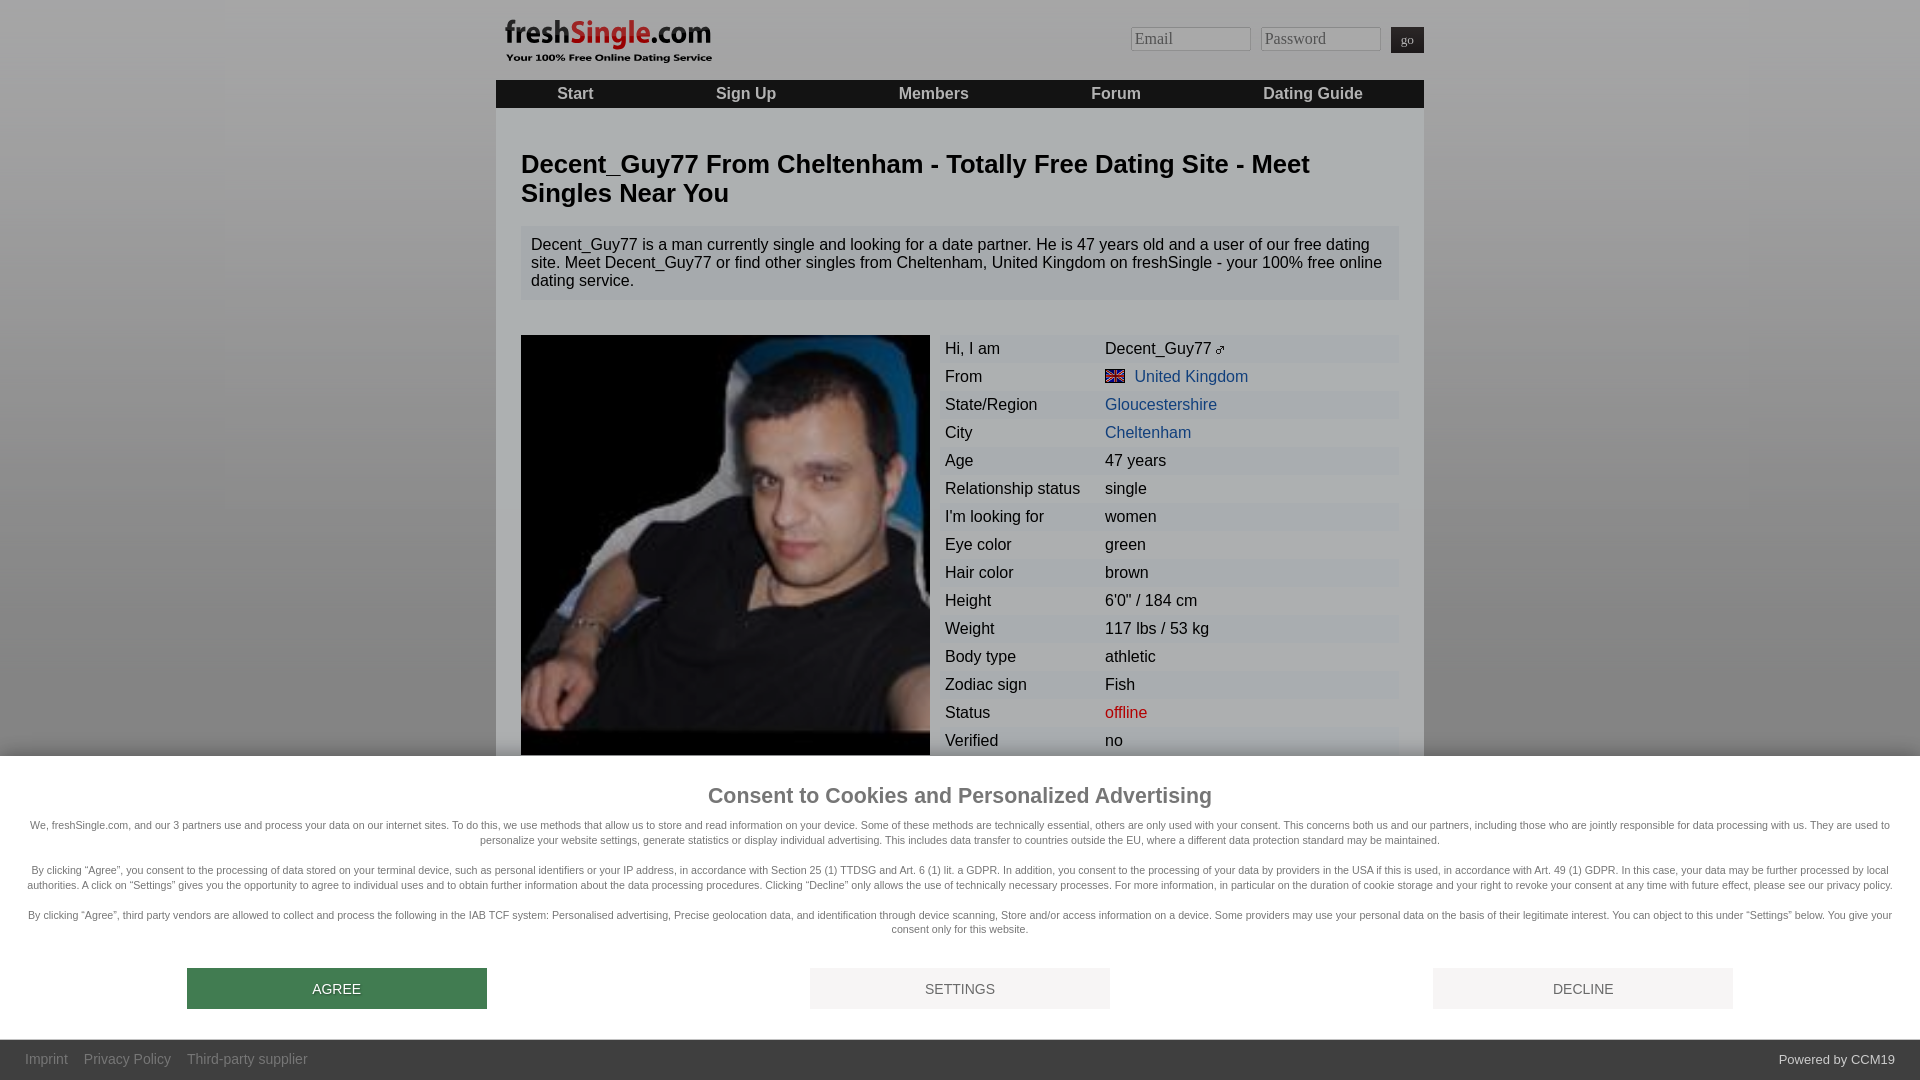 The width and height of the screenshot is (1920, 1080). What do you see at coordinates (606, 38) in the screenshot?
I see `freshSingle - Free Online Dating` at bounding box center [606, 38].